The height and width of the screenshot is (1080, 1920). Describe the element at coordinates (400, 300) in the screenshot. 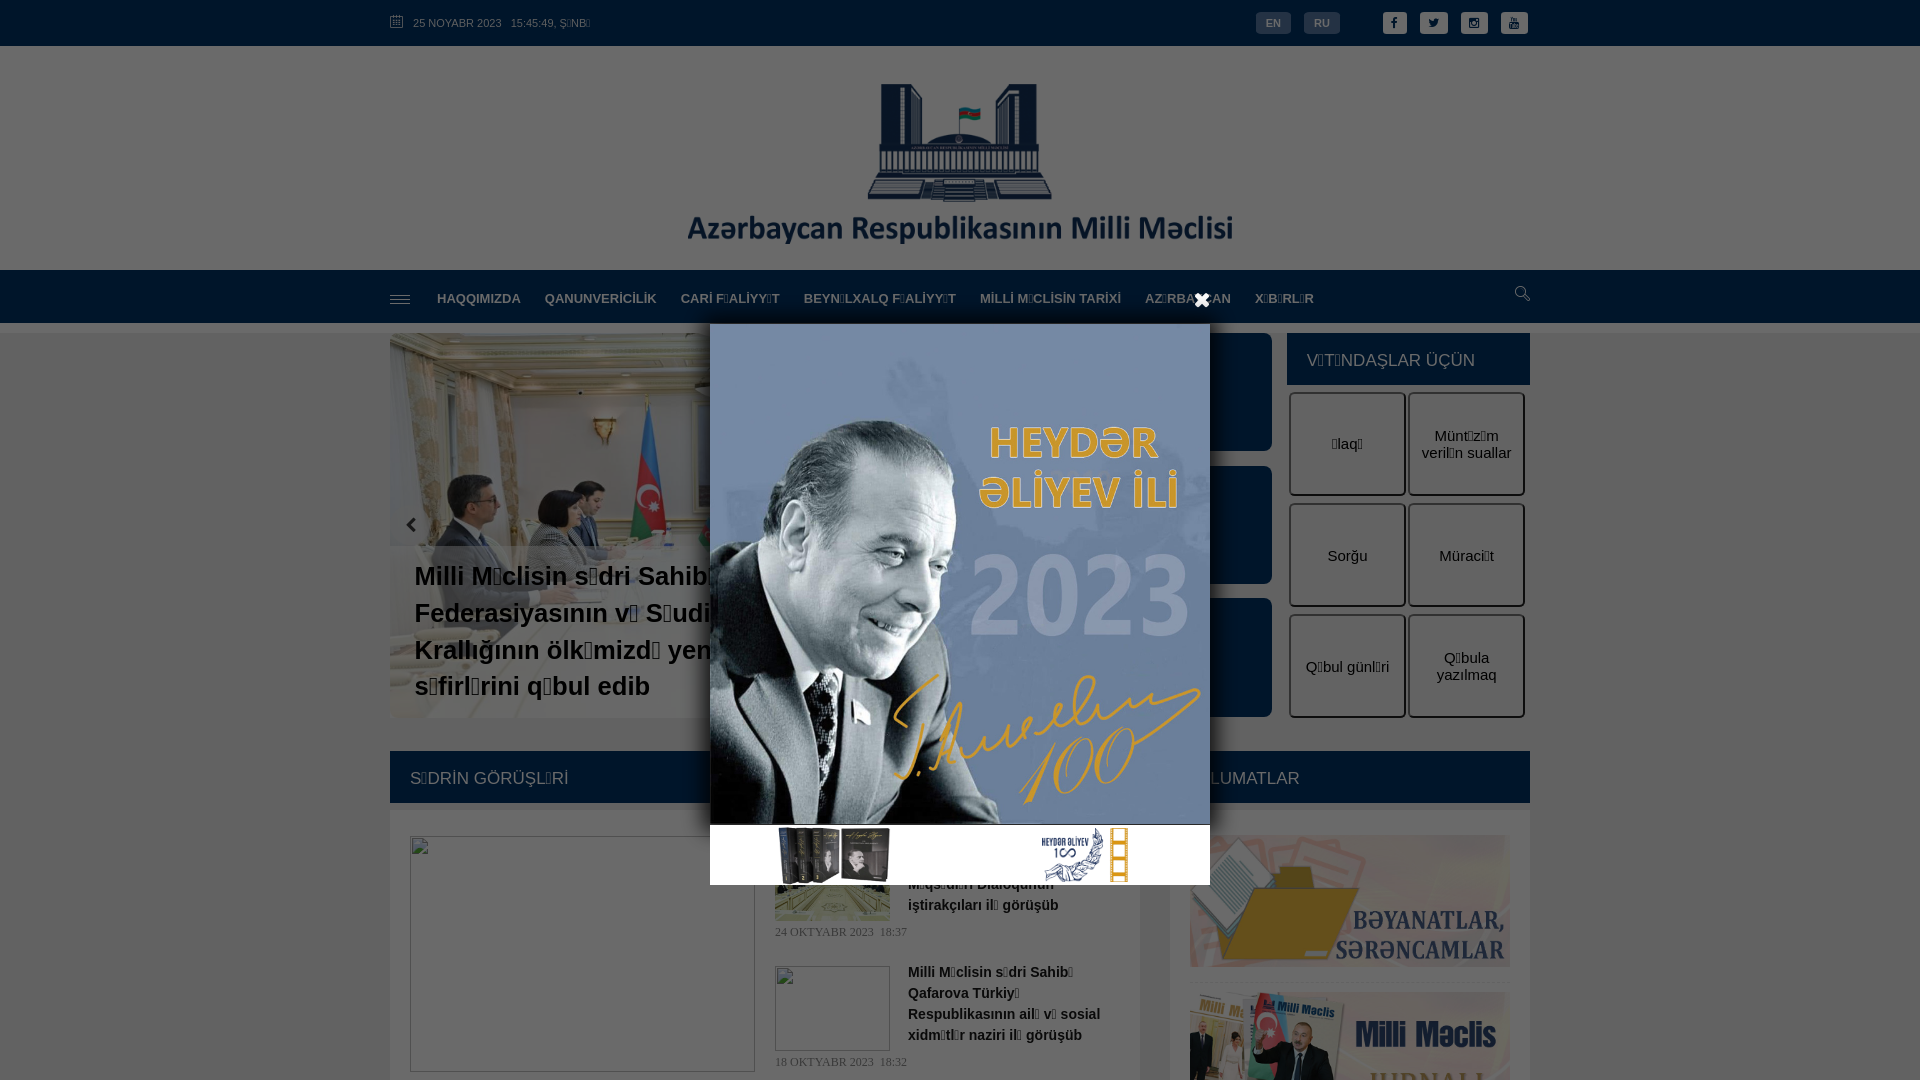

I see `menyu` at that location.